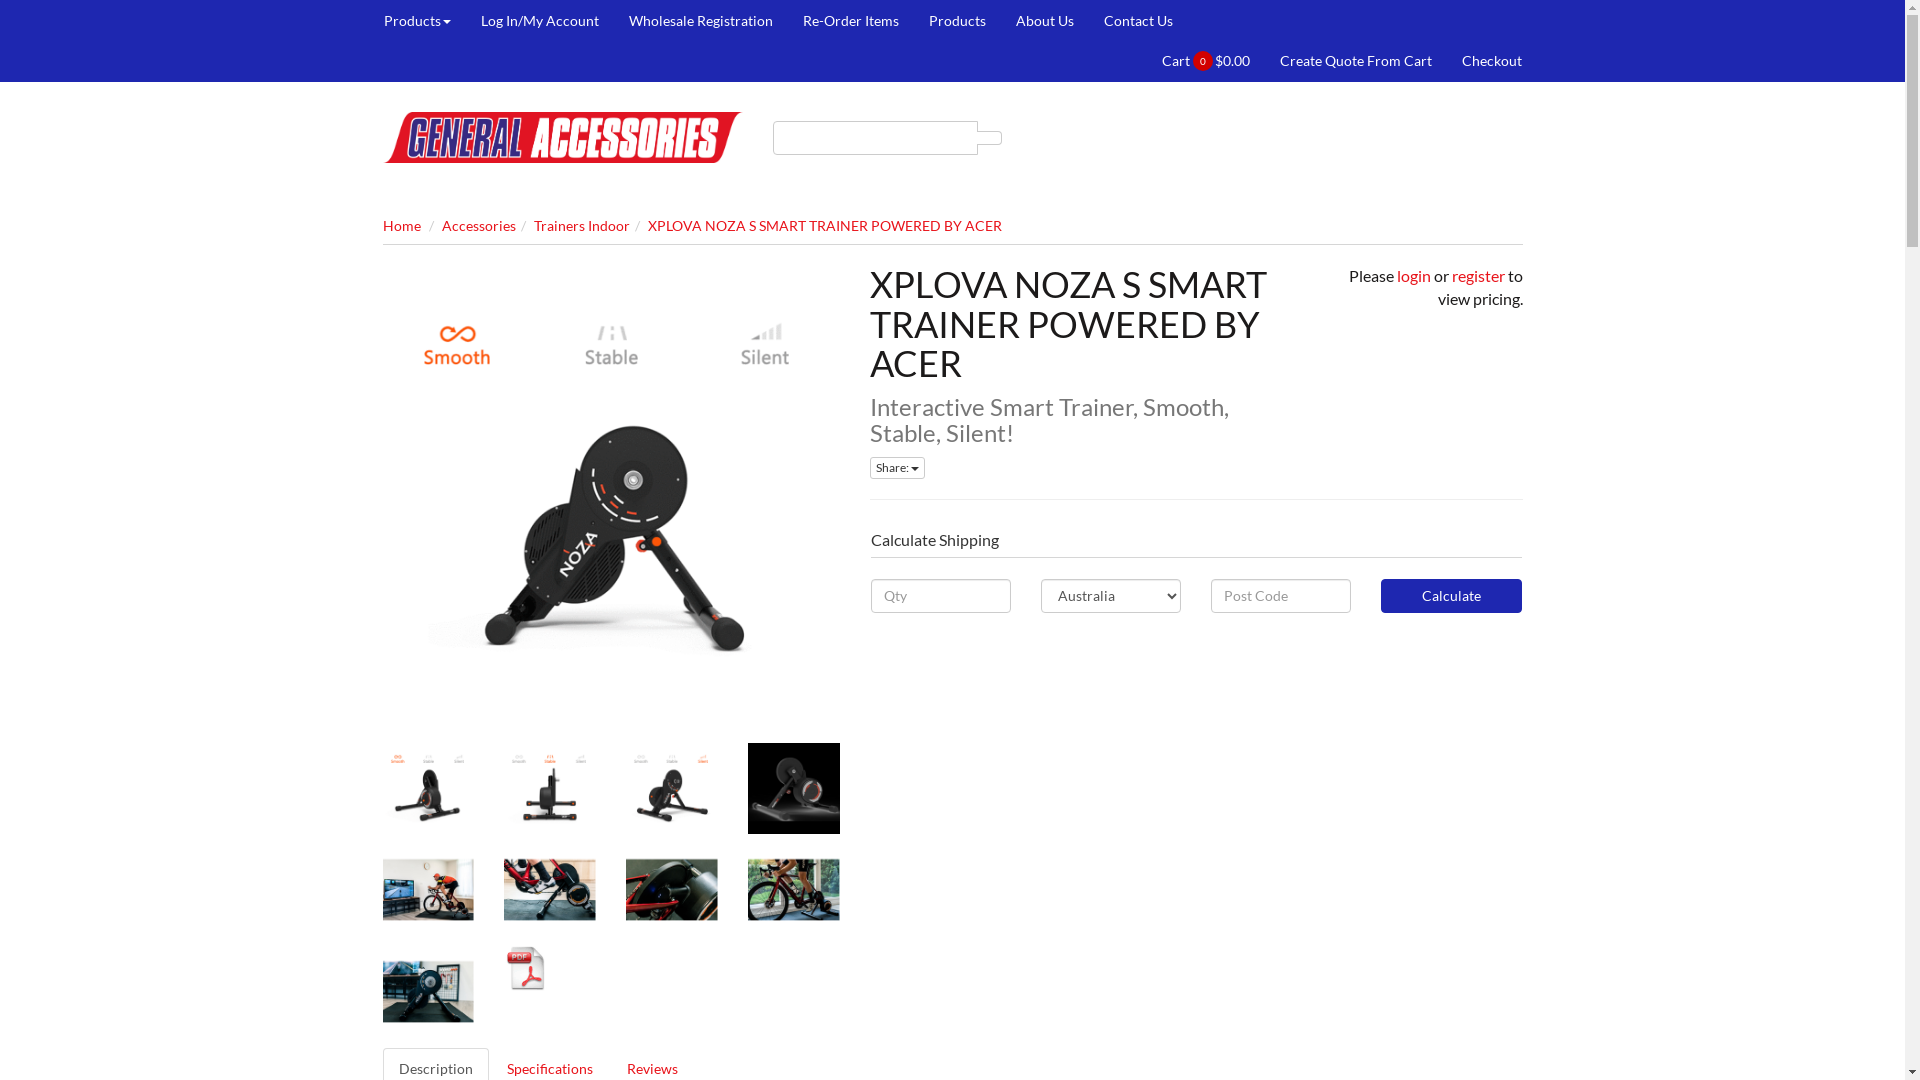  Describe the element at coordinates (1451, 596) in the screenshot. I see `Calculate` at that location.